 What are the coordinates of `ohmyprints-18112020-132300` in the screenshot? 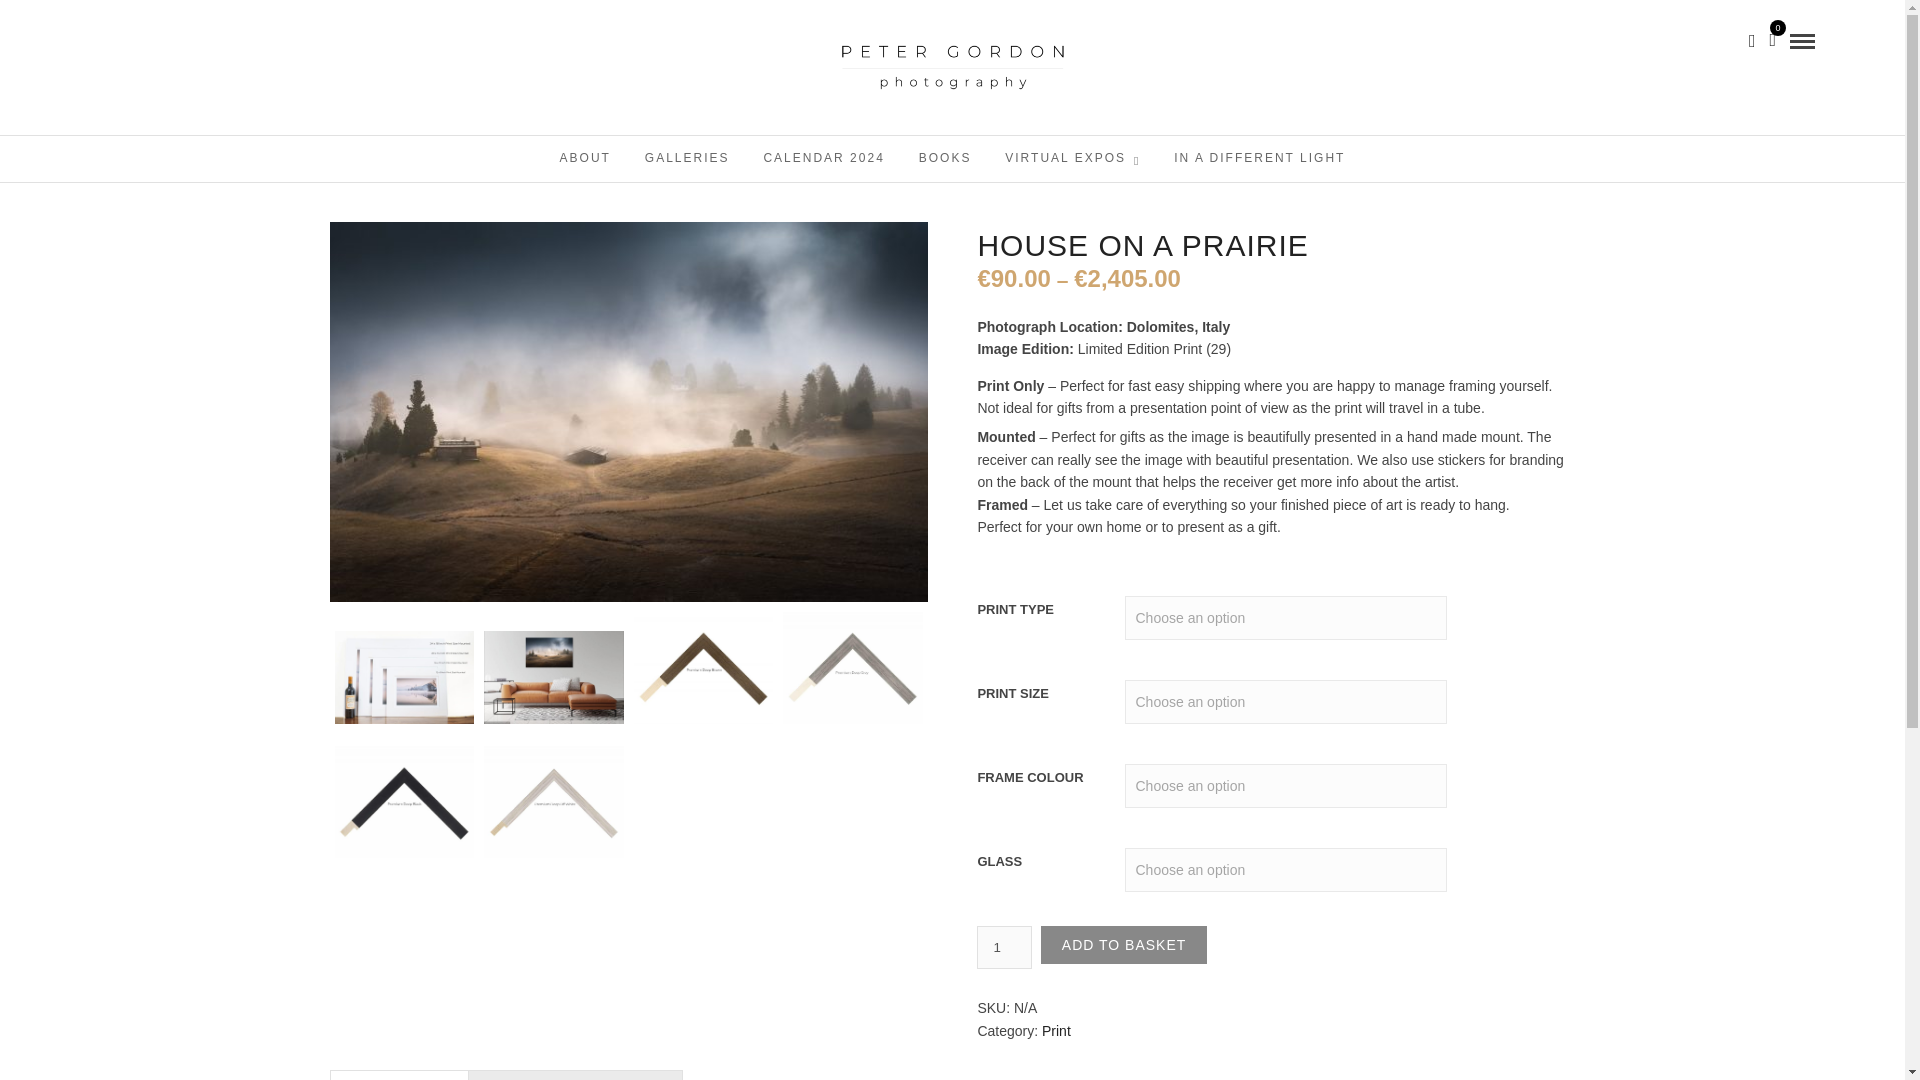 It's located at (552, 676).